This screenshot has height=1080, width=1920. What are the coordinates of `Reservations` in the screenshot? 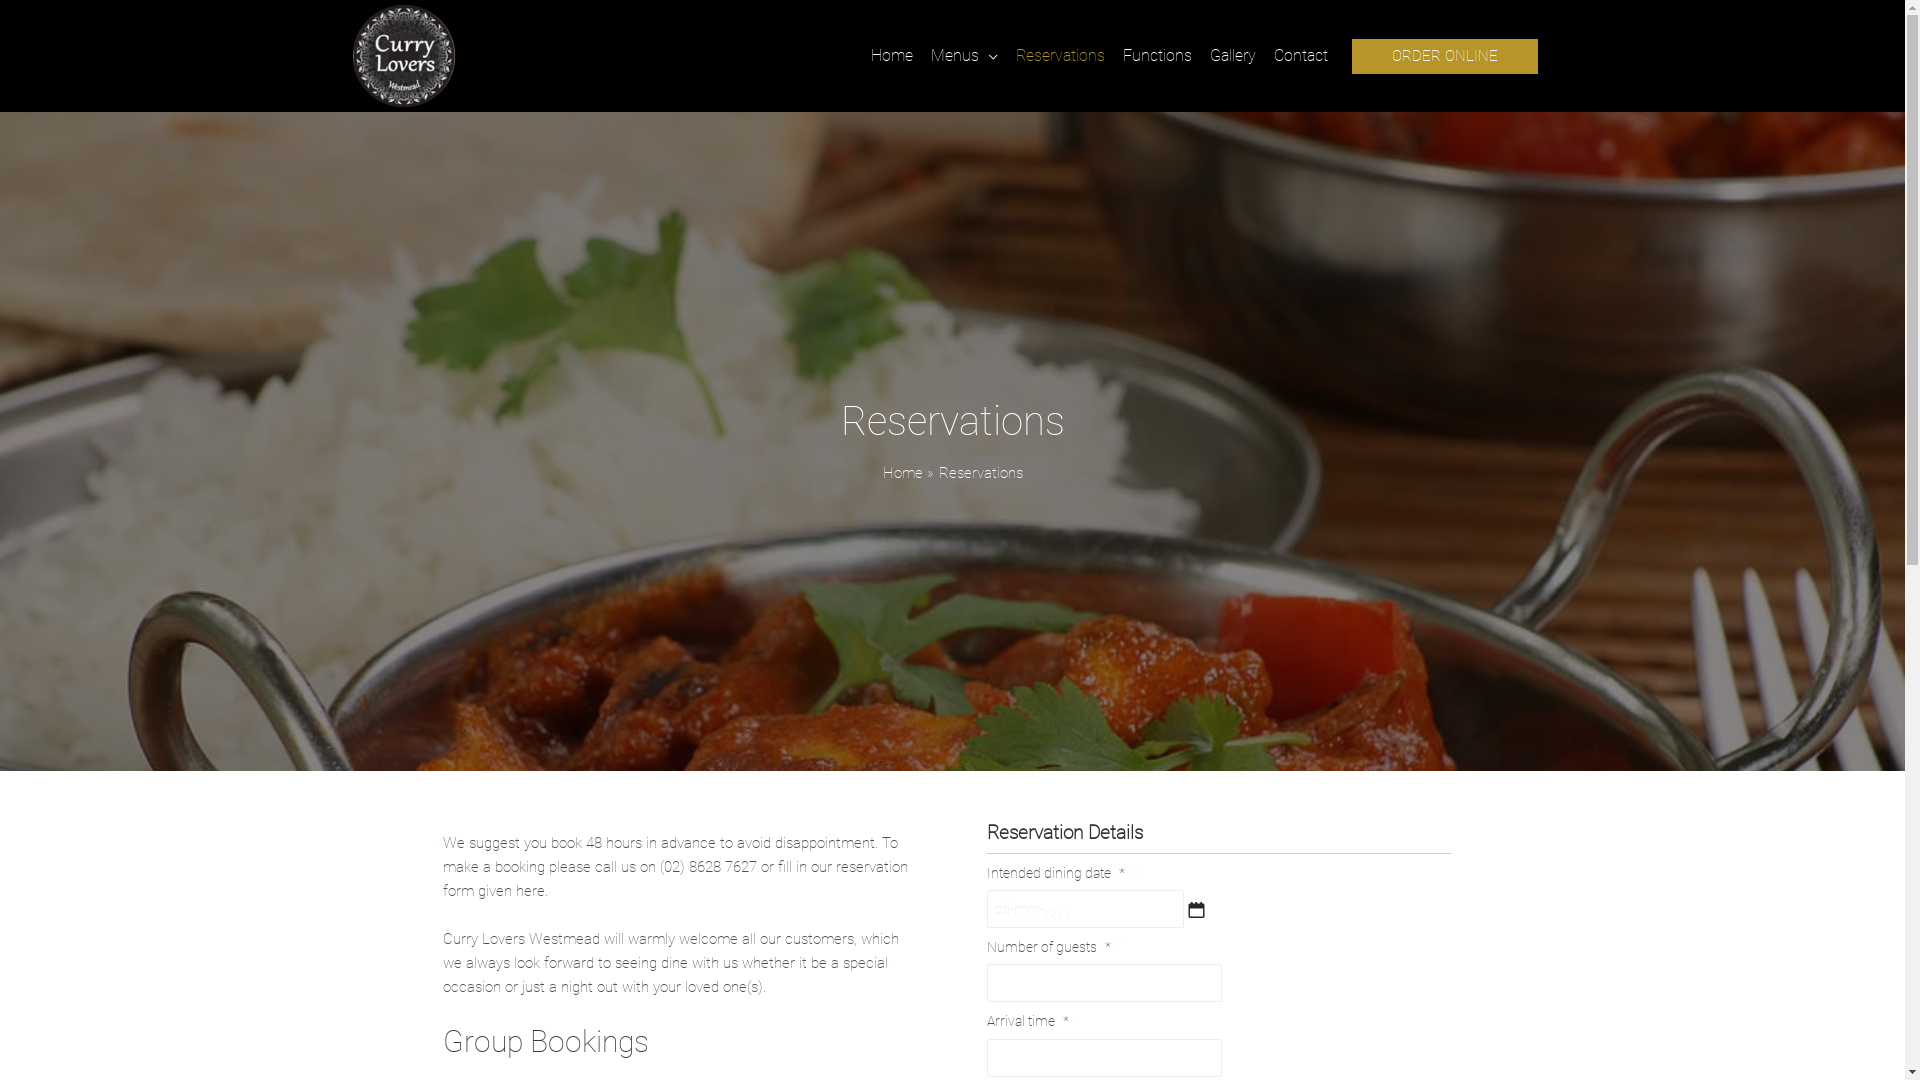 It's located at (1060, 56).